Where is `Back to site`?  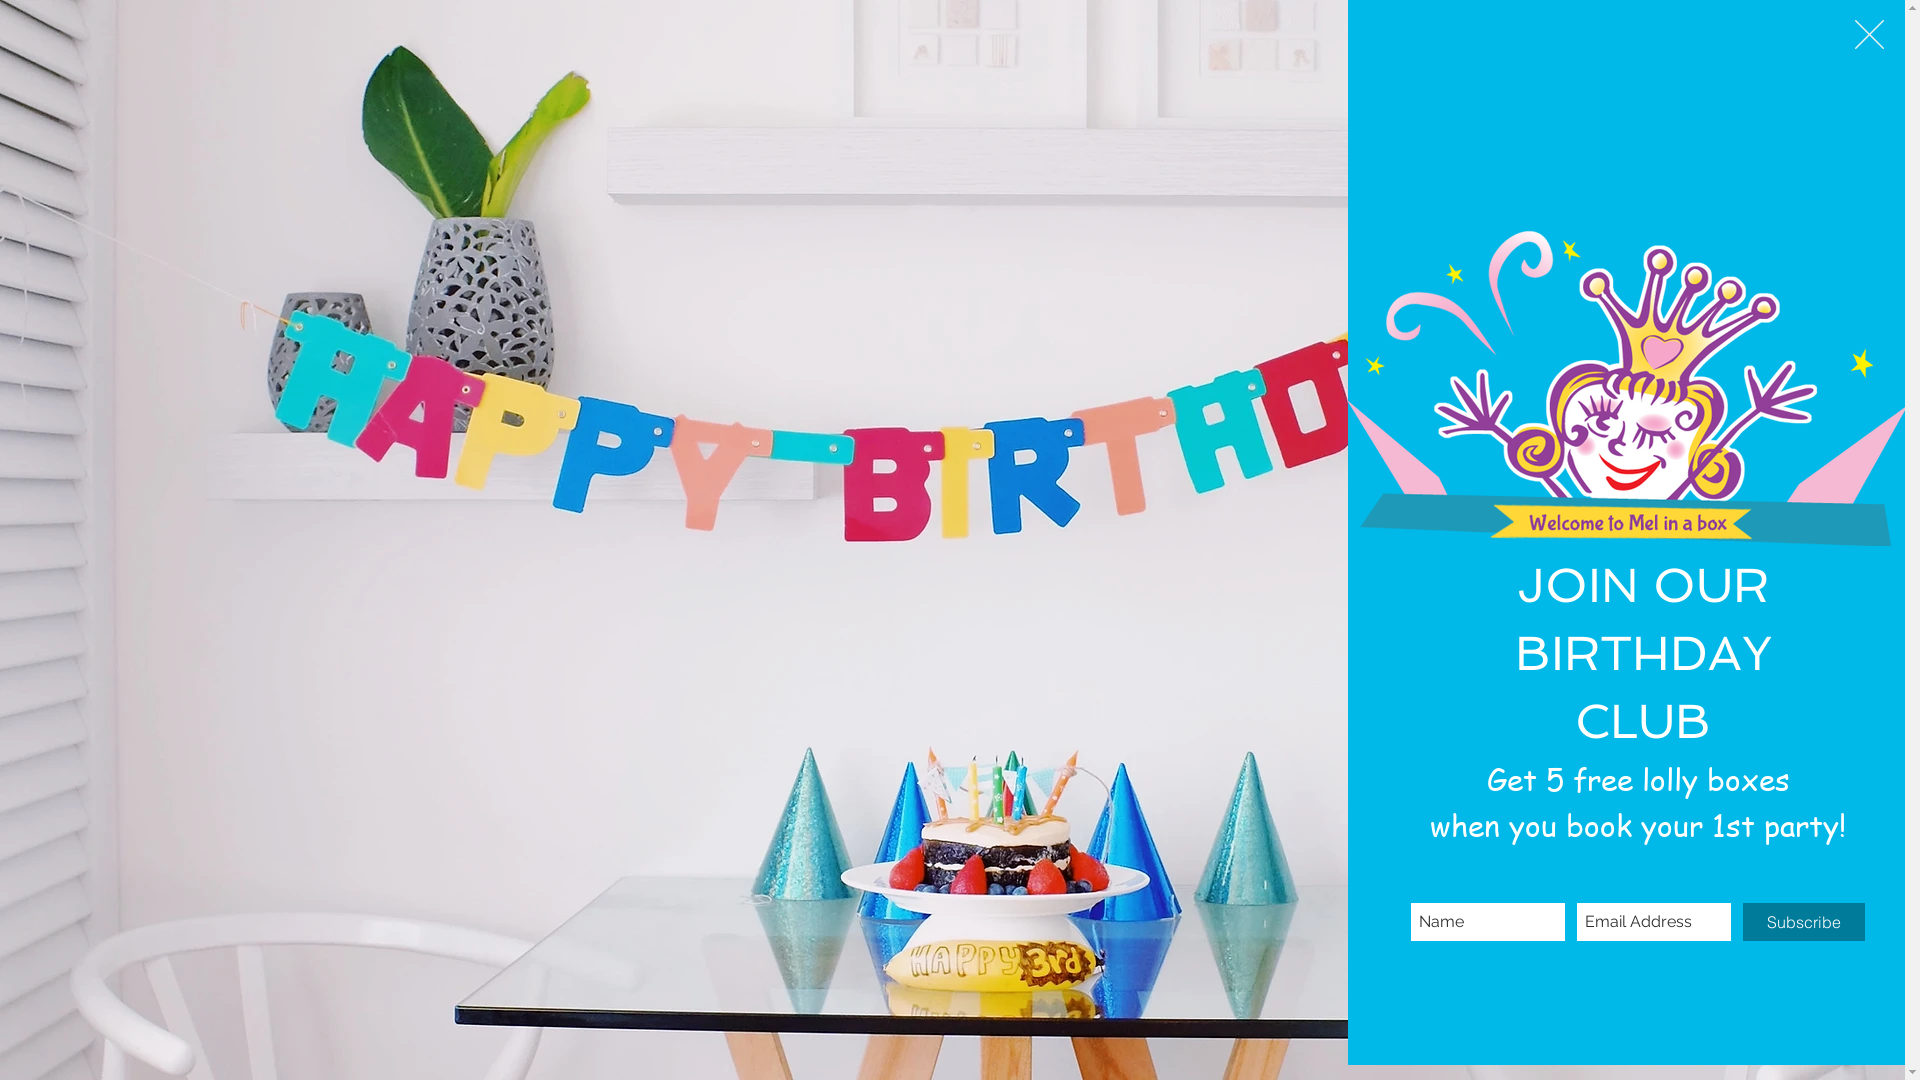 Back to site is located at coordinates (1870, 34).